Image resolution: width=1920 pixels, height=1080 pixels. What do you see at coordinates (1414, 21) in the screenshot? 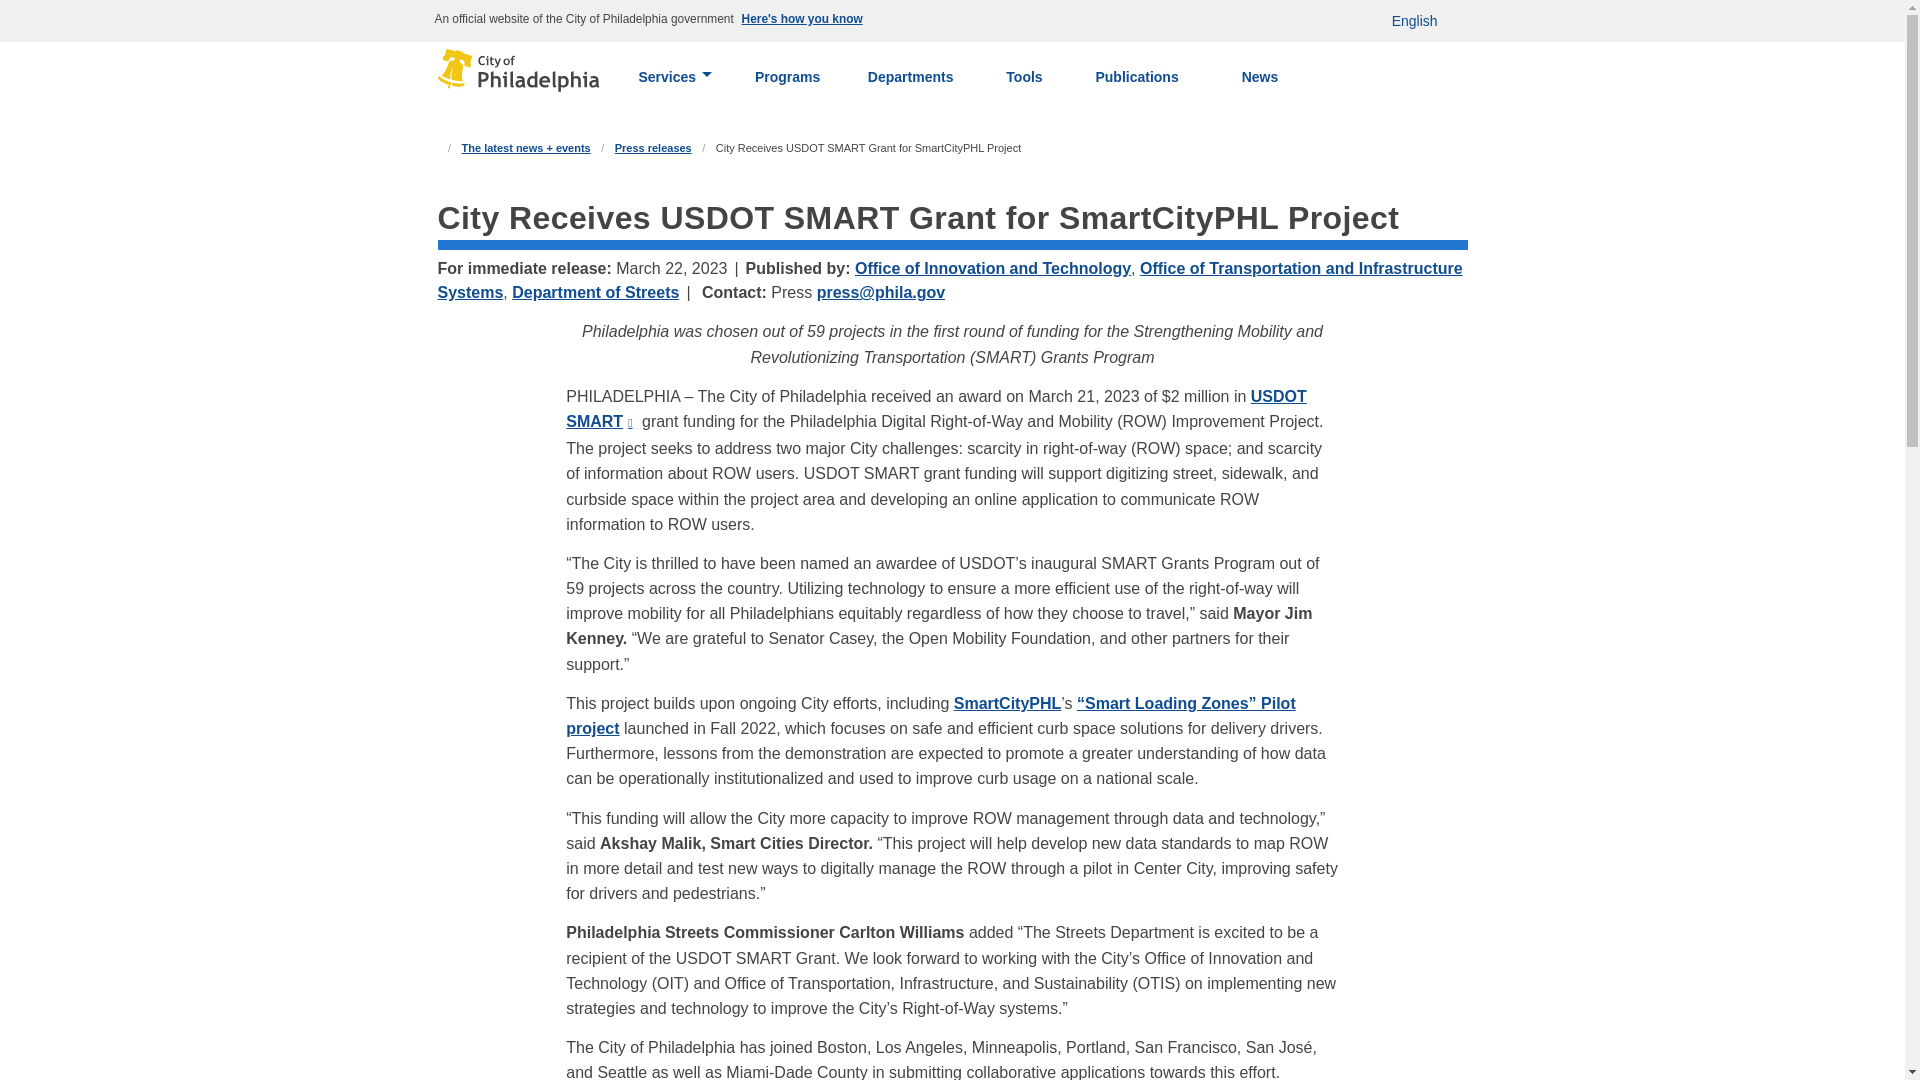
I see `English` at bounding box center [1414, 21].